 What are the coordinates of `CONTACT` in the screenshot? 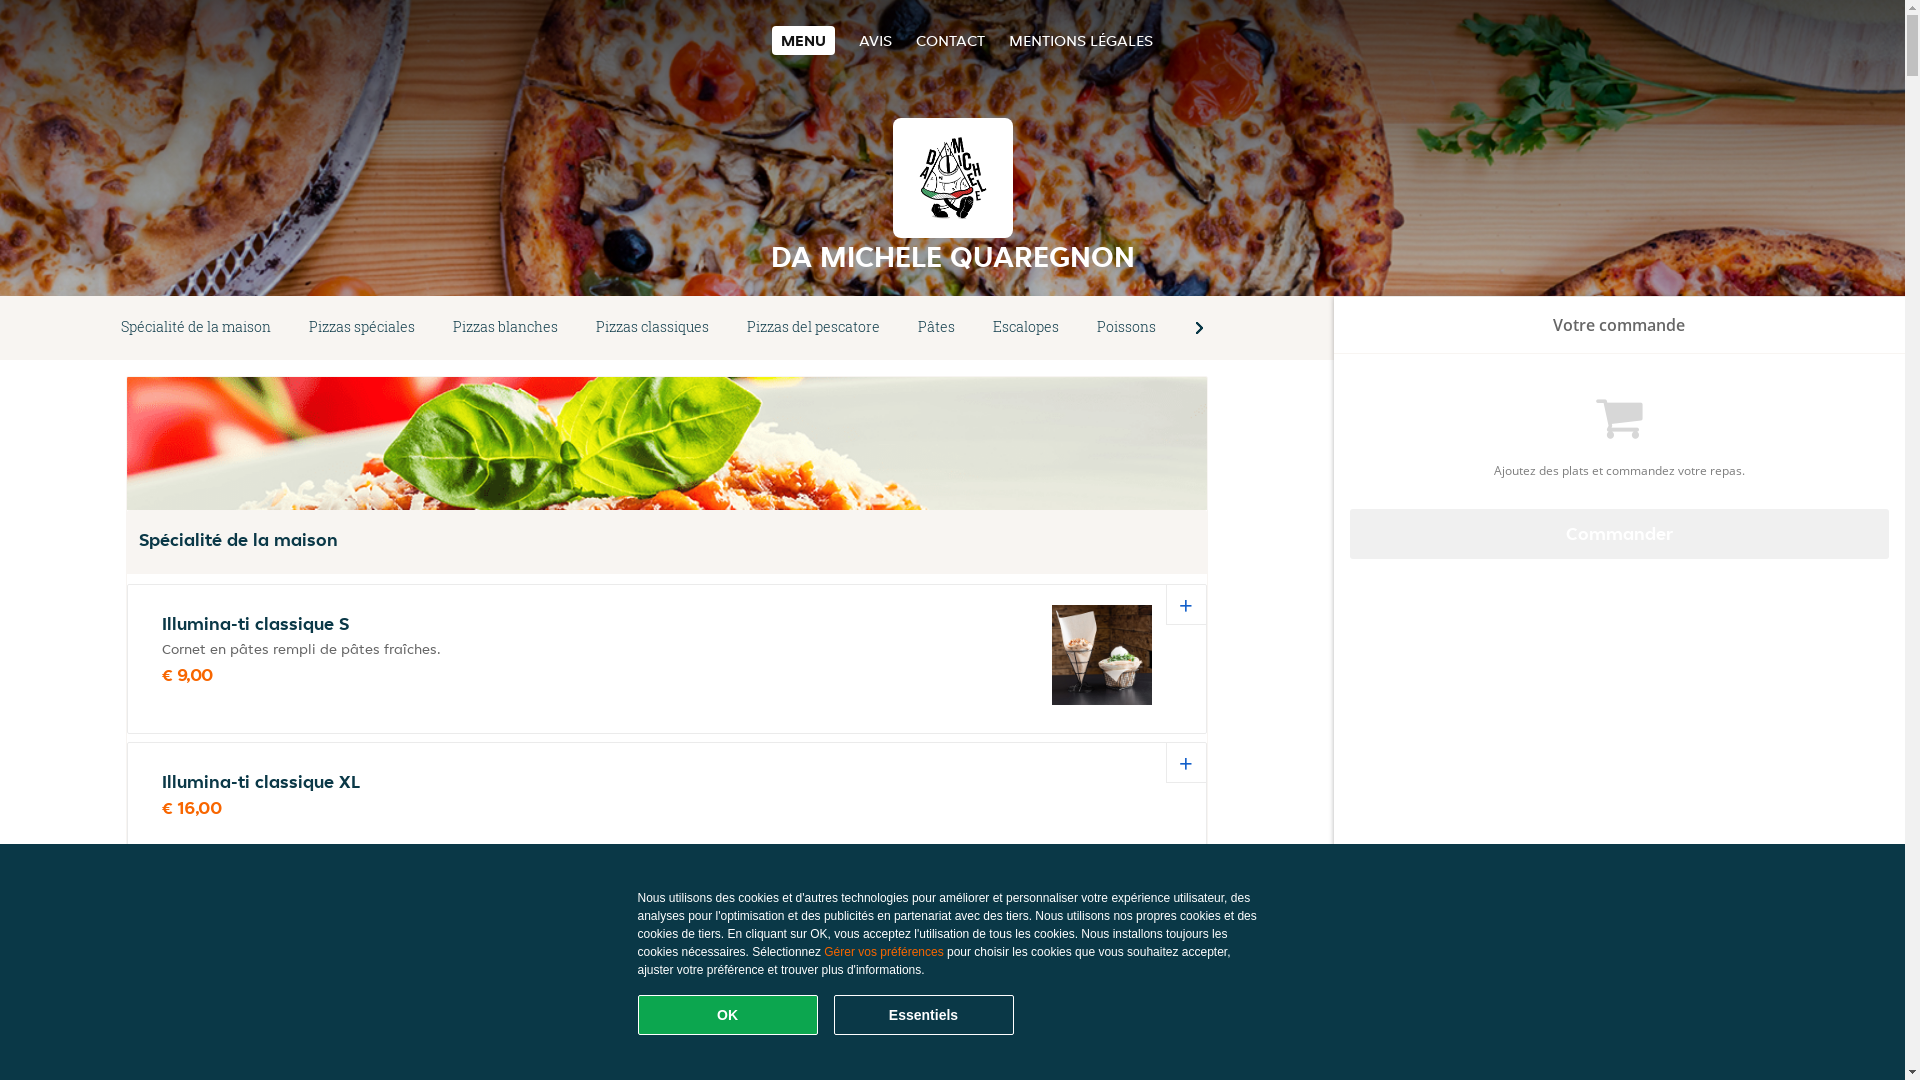 It's located at (950, 40).